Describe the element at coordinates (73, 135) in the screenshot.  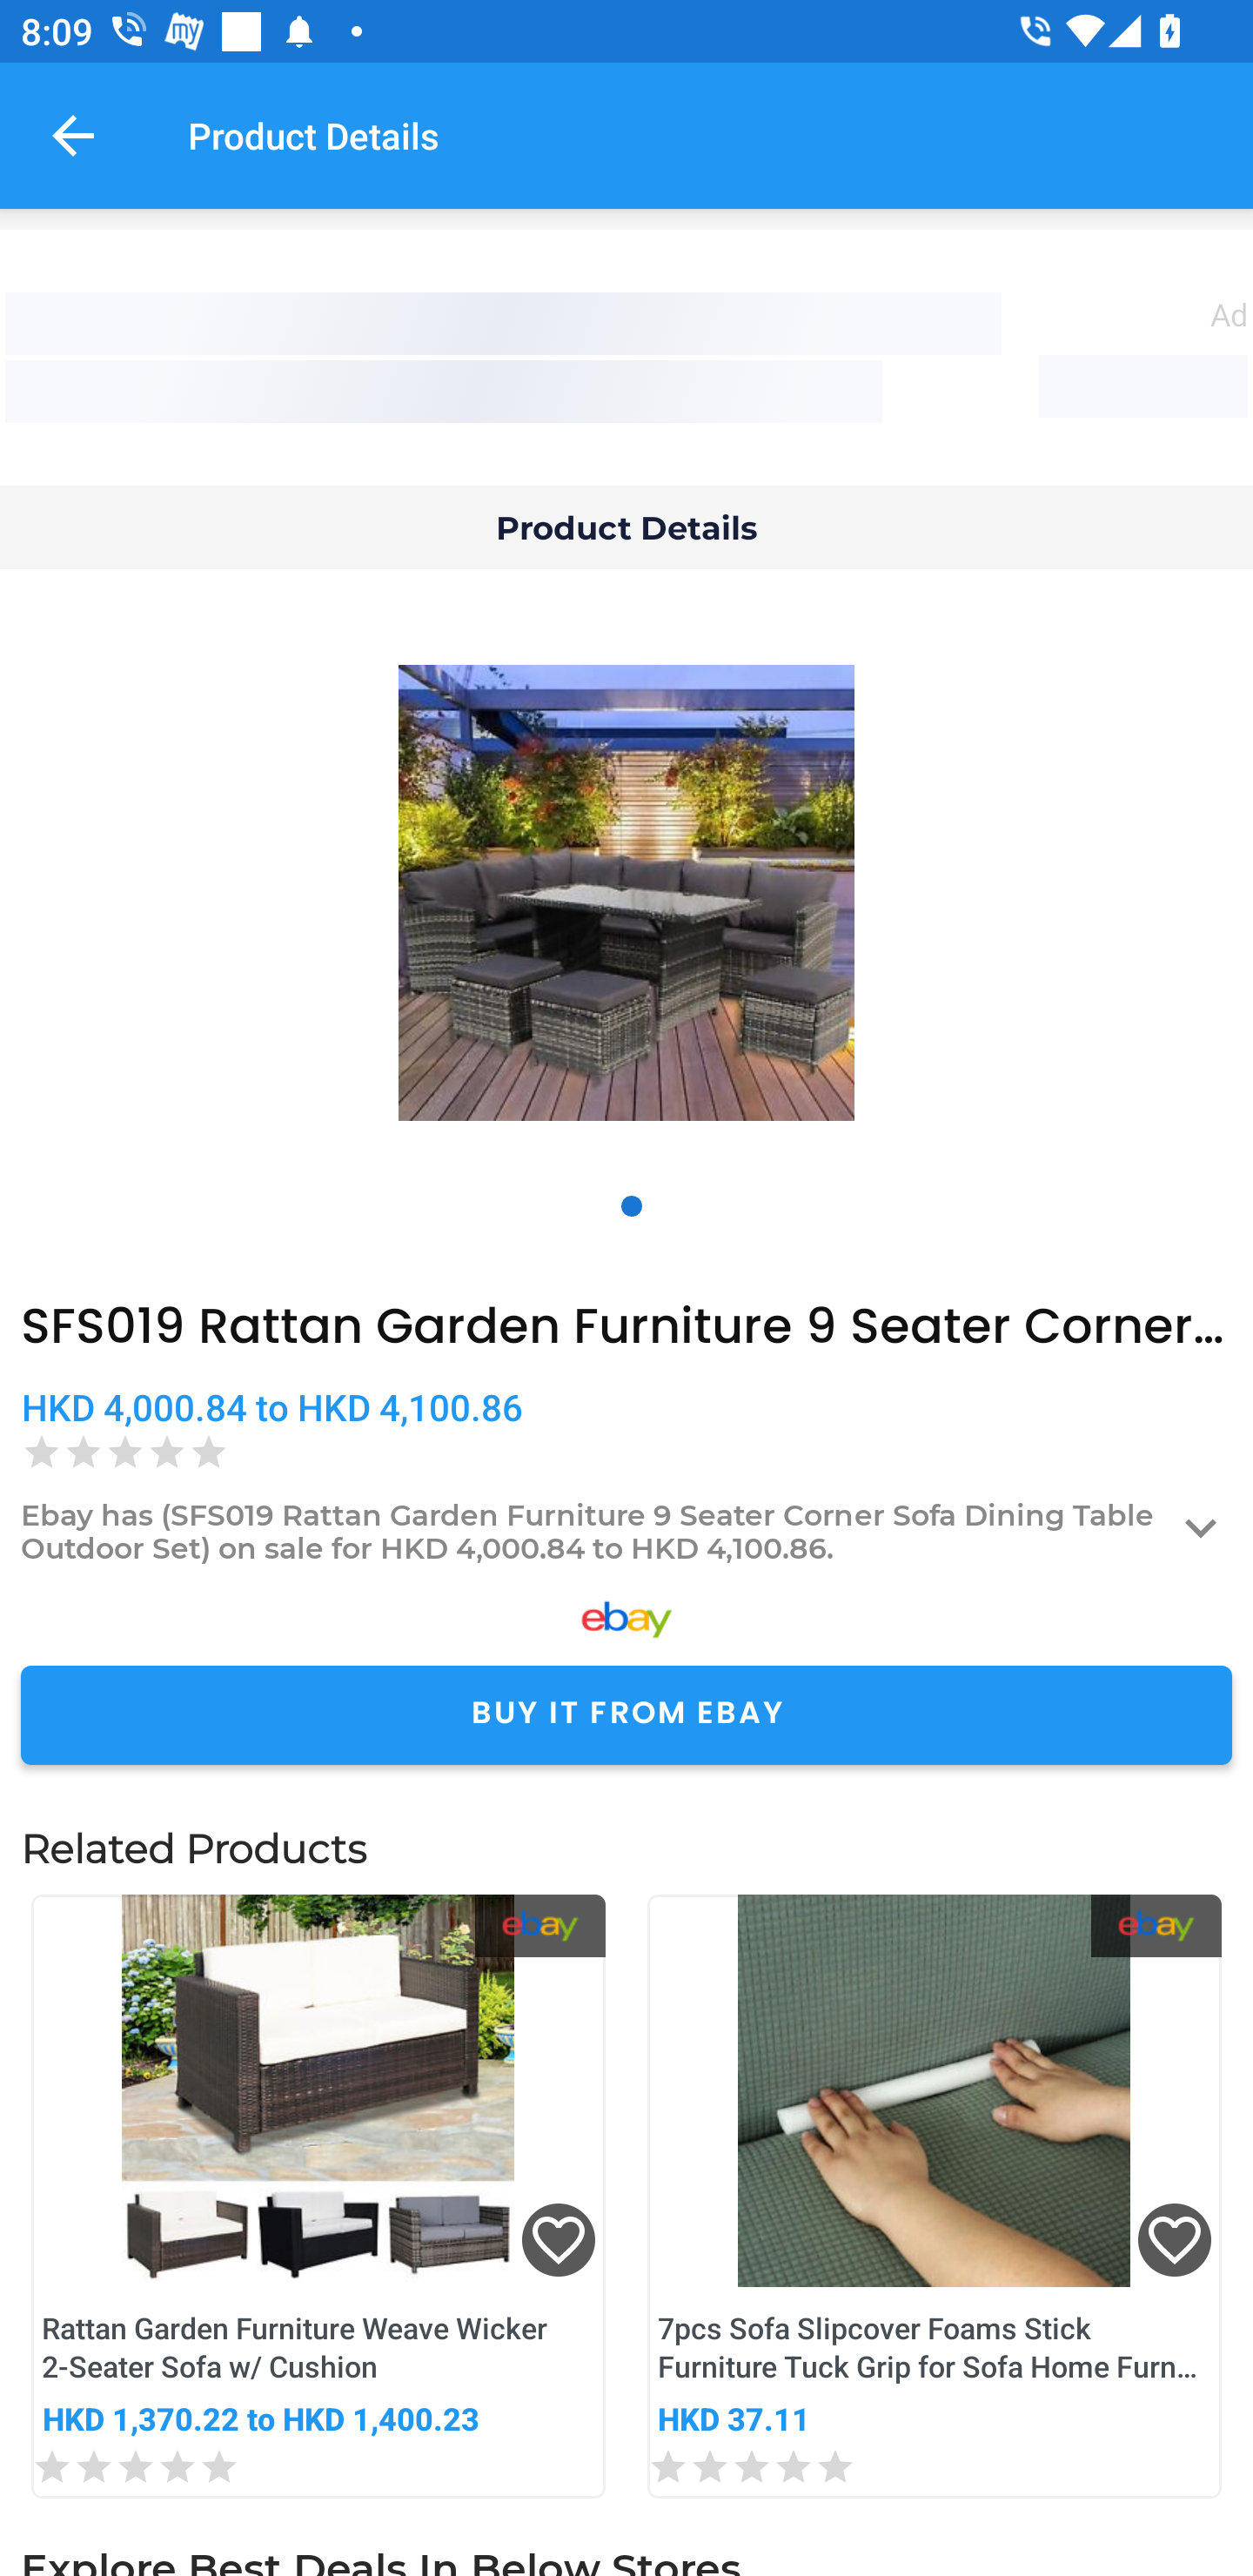
I see `Navigate up` at that location.